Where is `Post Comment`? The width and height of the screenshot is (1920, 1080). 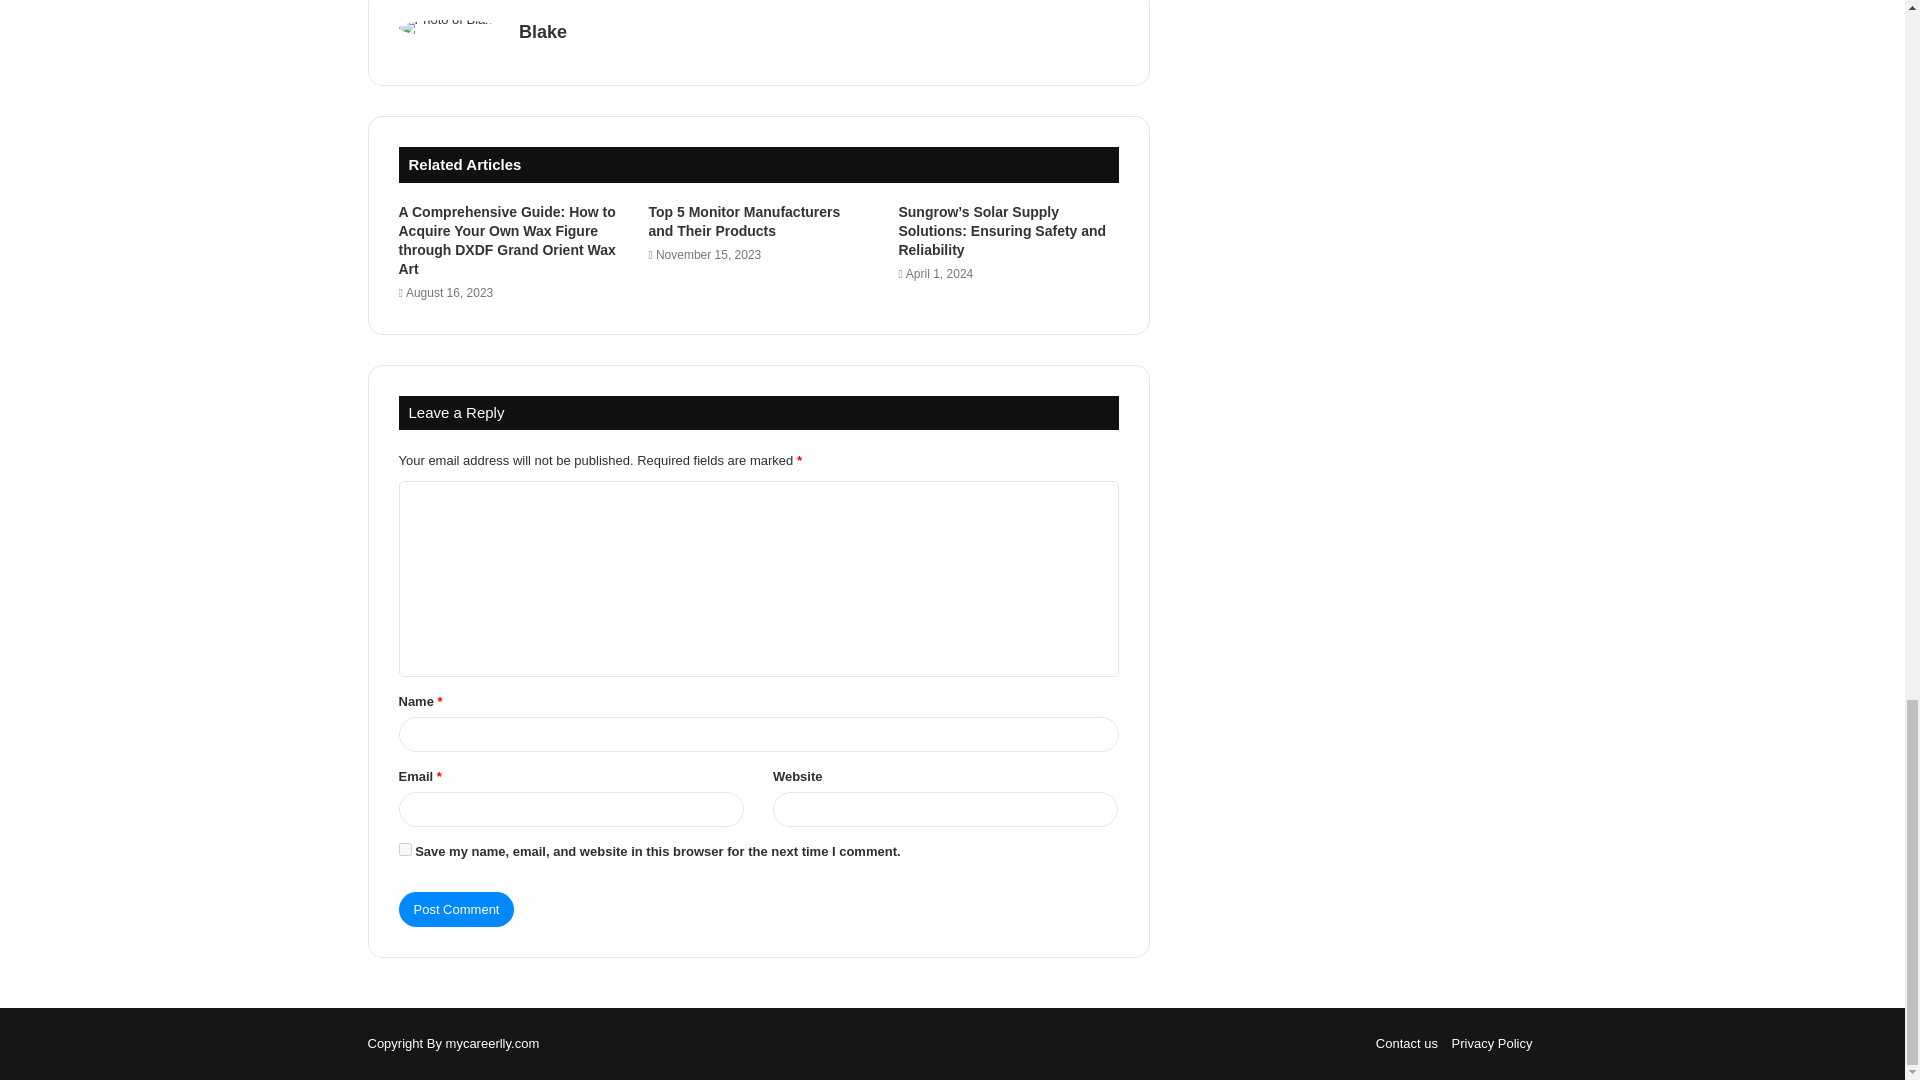 Post Comment is located at coordinates (456, 909).